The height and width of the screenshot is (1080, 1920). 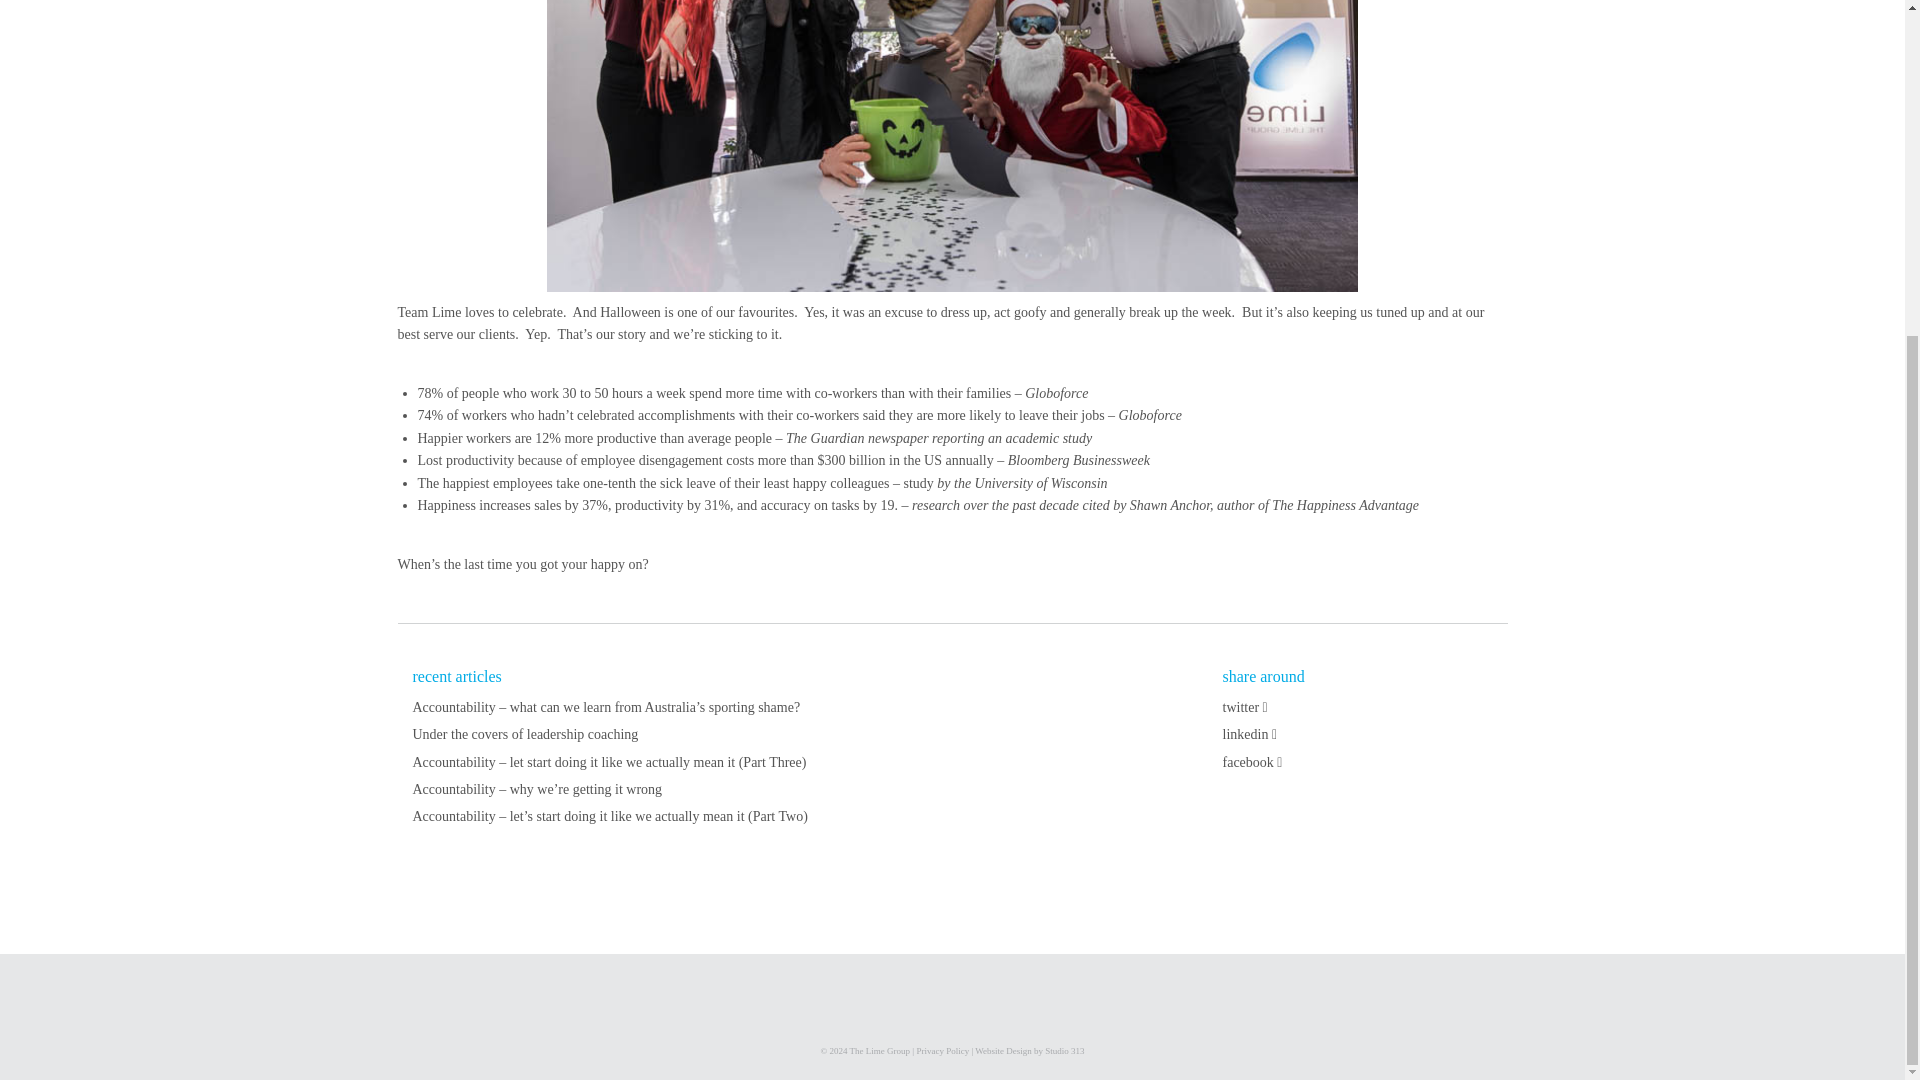 What do you see at coordinates (1244, 706) in the screenshot?
I see `twitter` at bounding box center [1244, 706].